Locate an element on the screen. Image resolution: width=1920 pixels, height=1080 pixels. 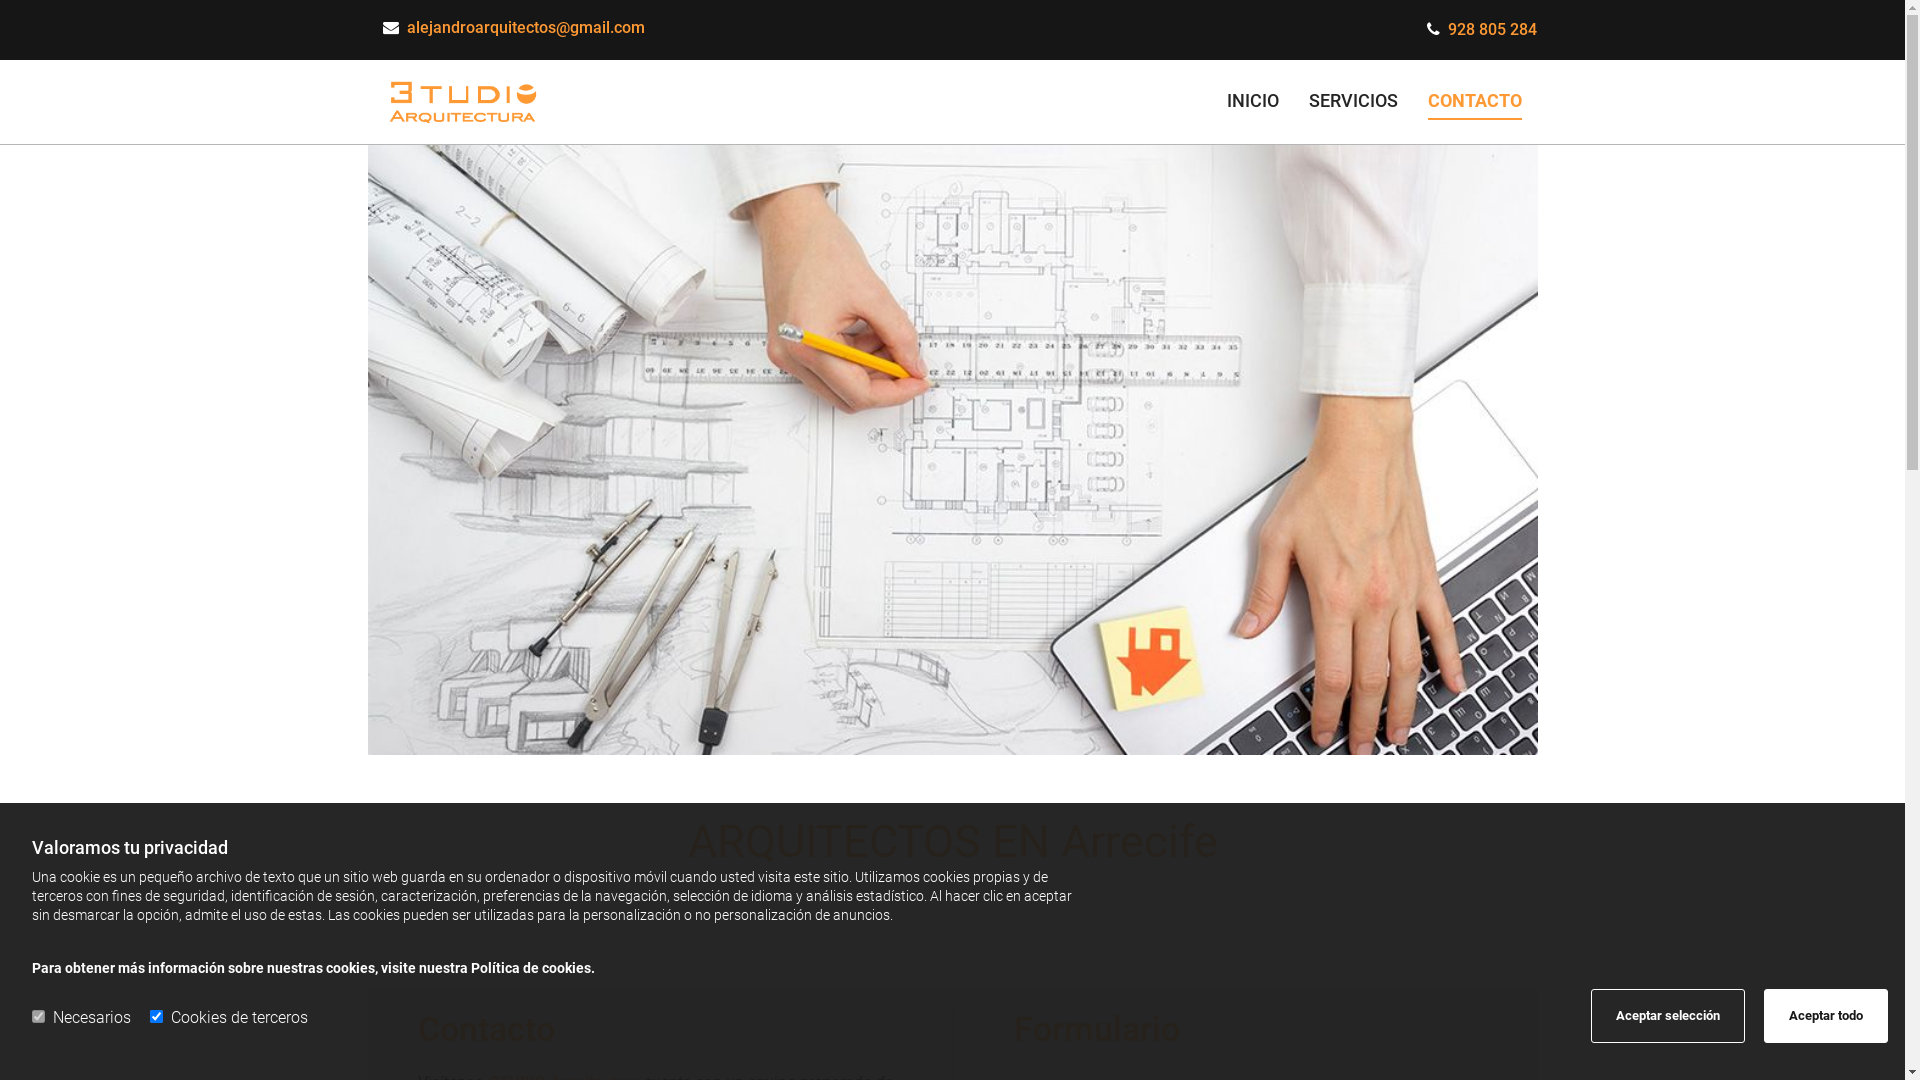
tcH0NiLY/3tudio-arquitectura-banner.jpg is located at coordinates (953, 450).